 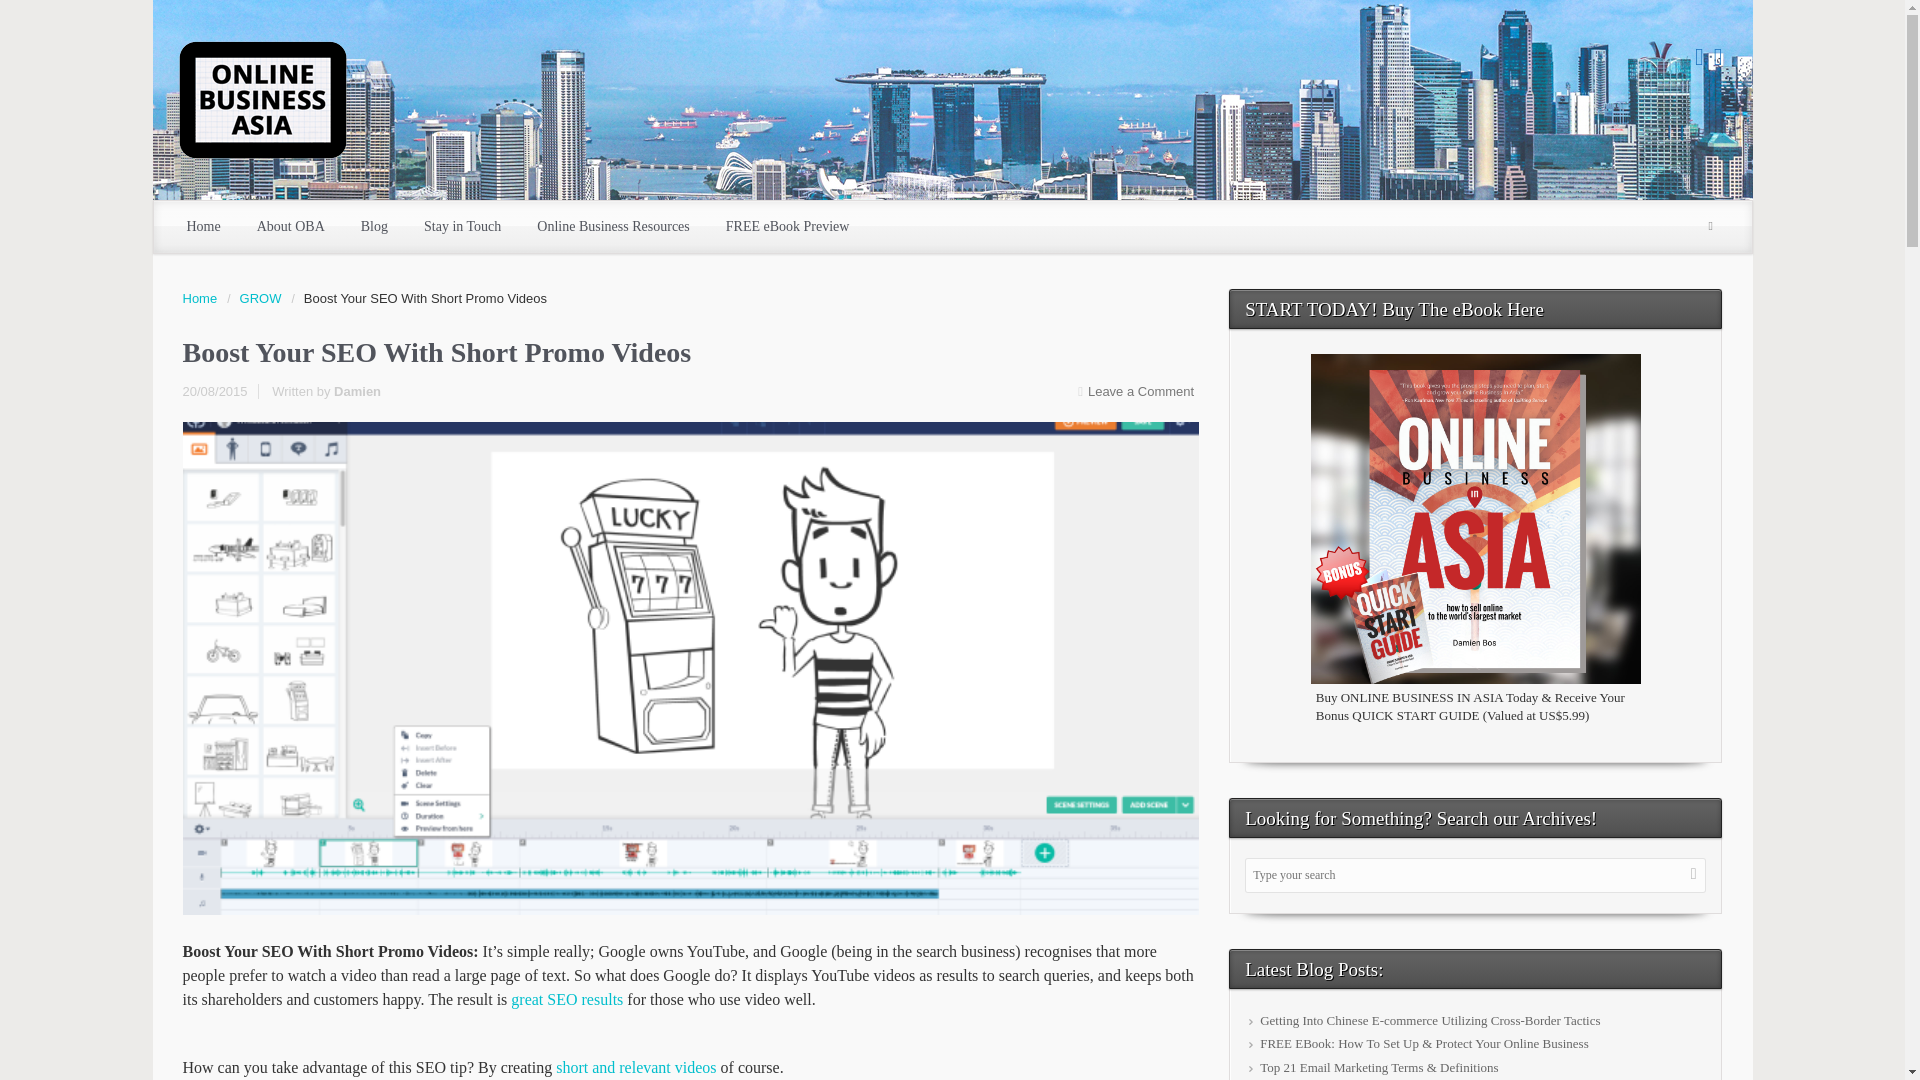 I want to click on Home, so click(x=204, y=298).